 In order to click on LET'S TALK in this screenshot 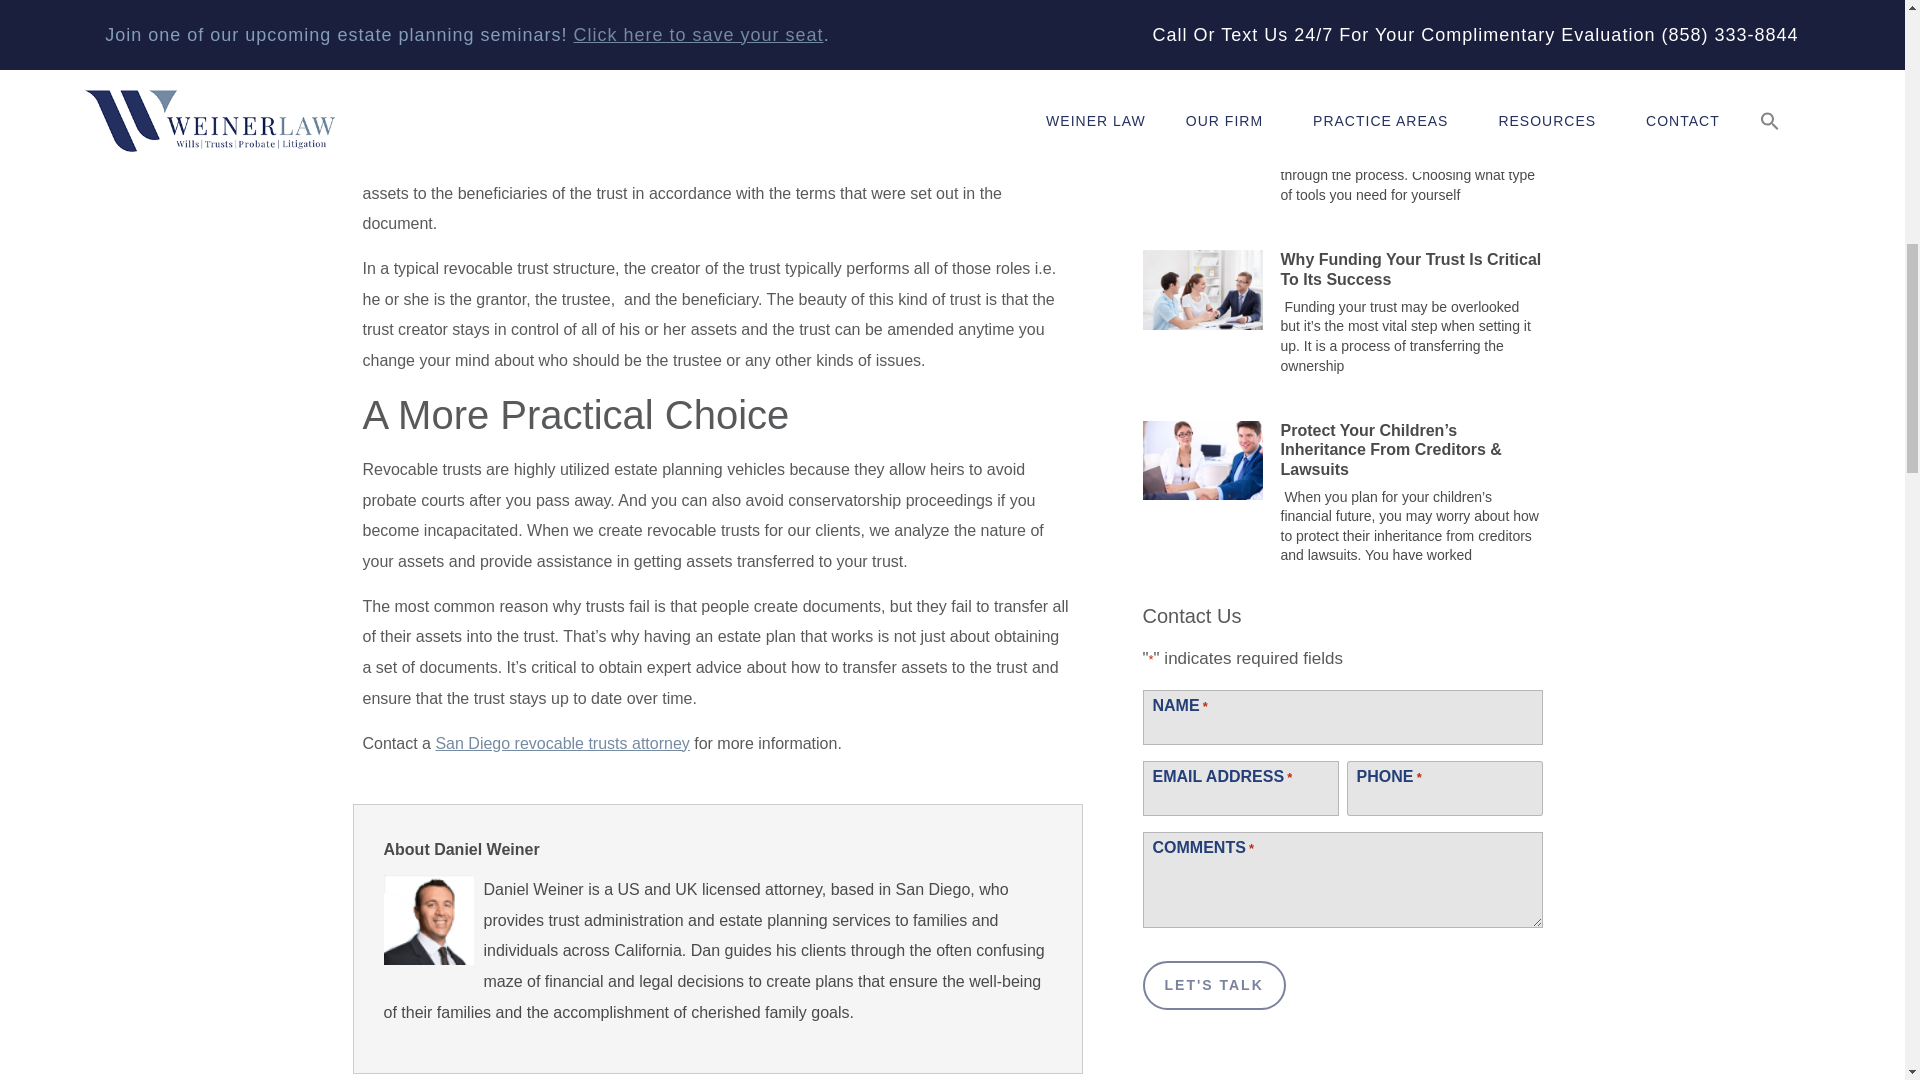, I will do `click(1213, 985)`.